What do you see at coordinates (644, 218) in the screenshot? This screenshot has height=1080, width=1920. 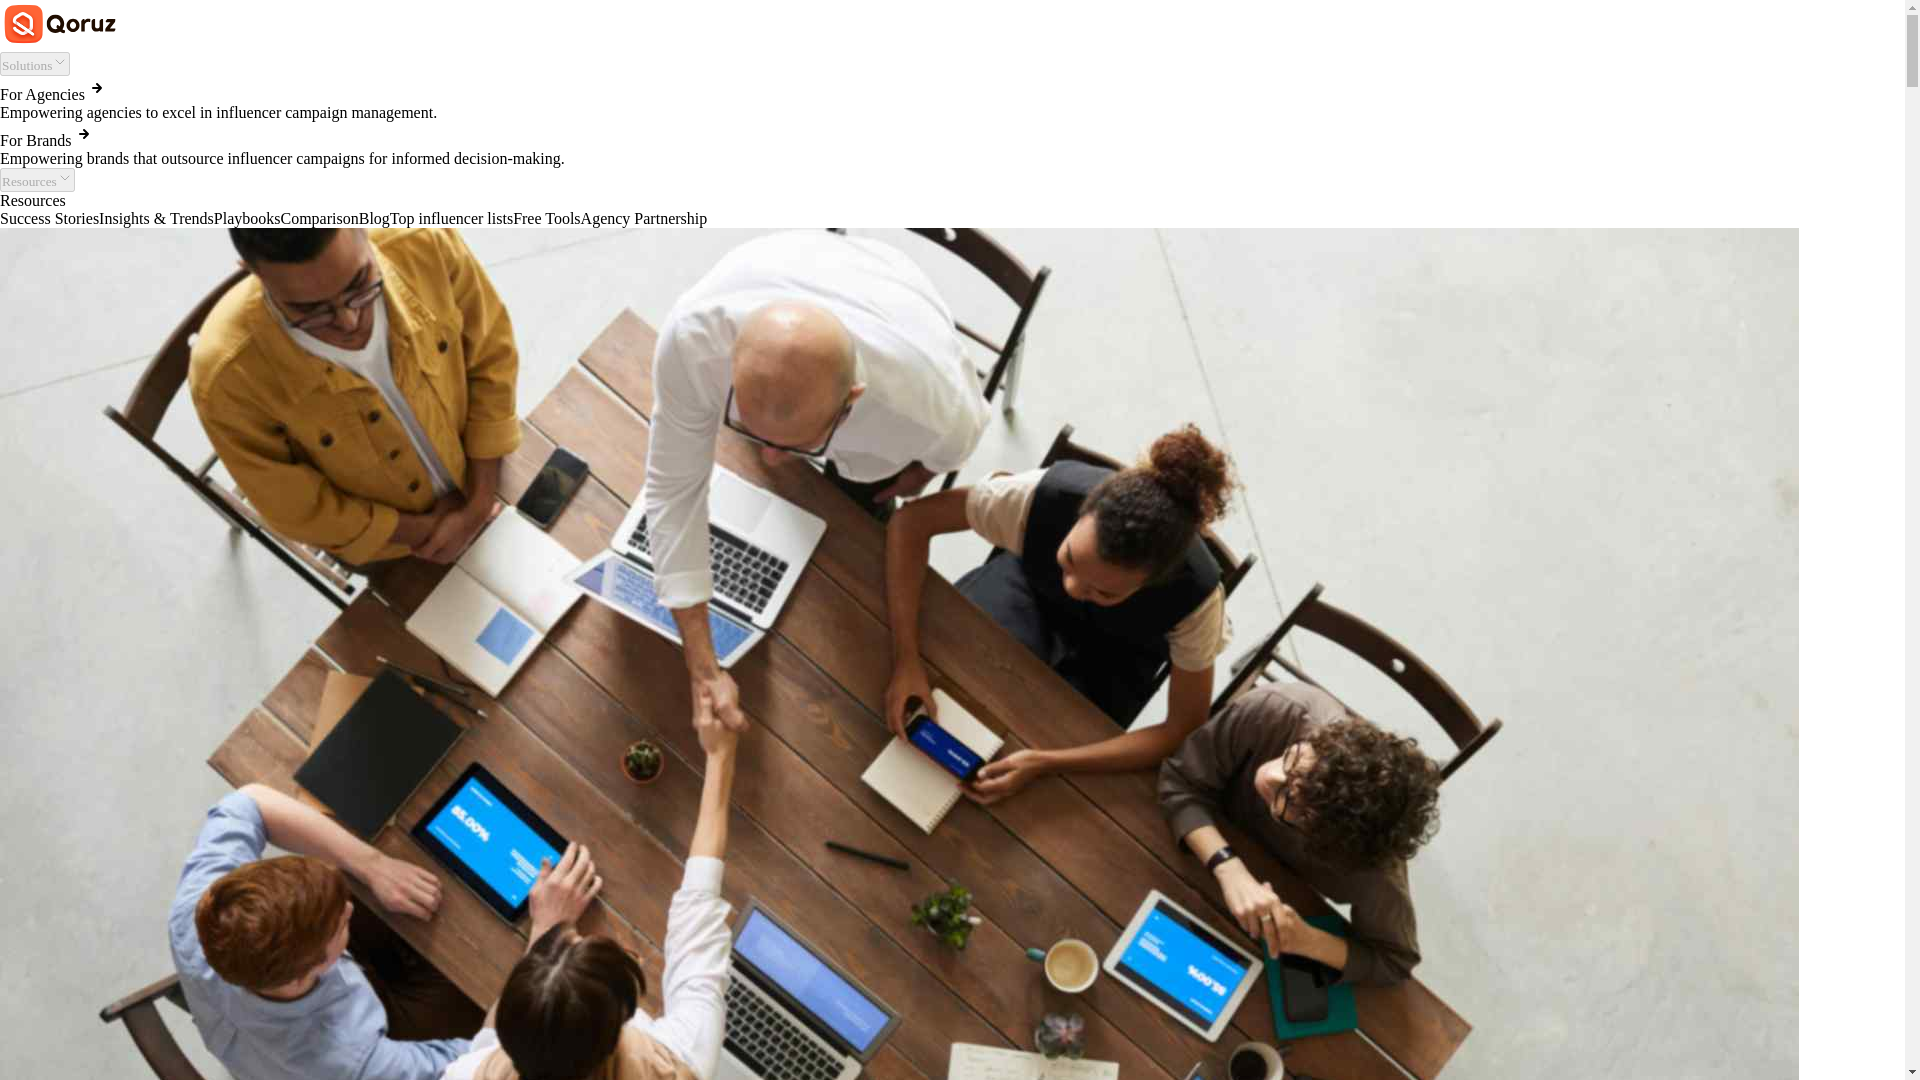 I see `Agency Partnership` at bounding box center [644, 218].